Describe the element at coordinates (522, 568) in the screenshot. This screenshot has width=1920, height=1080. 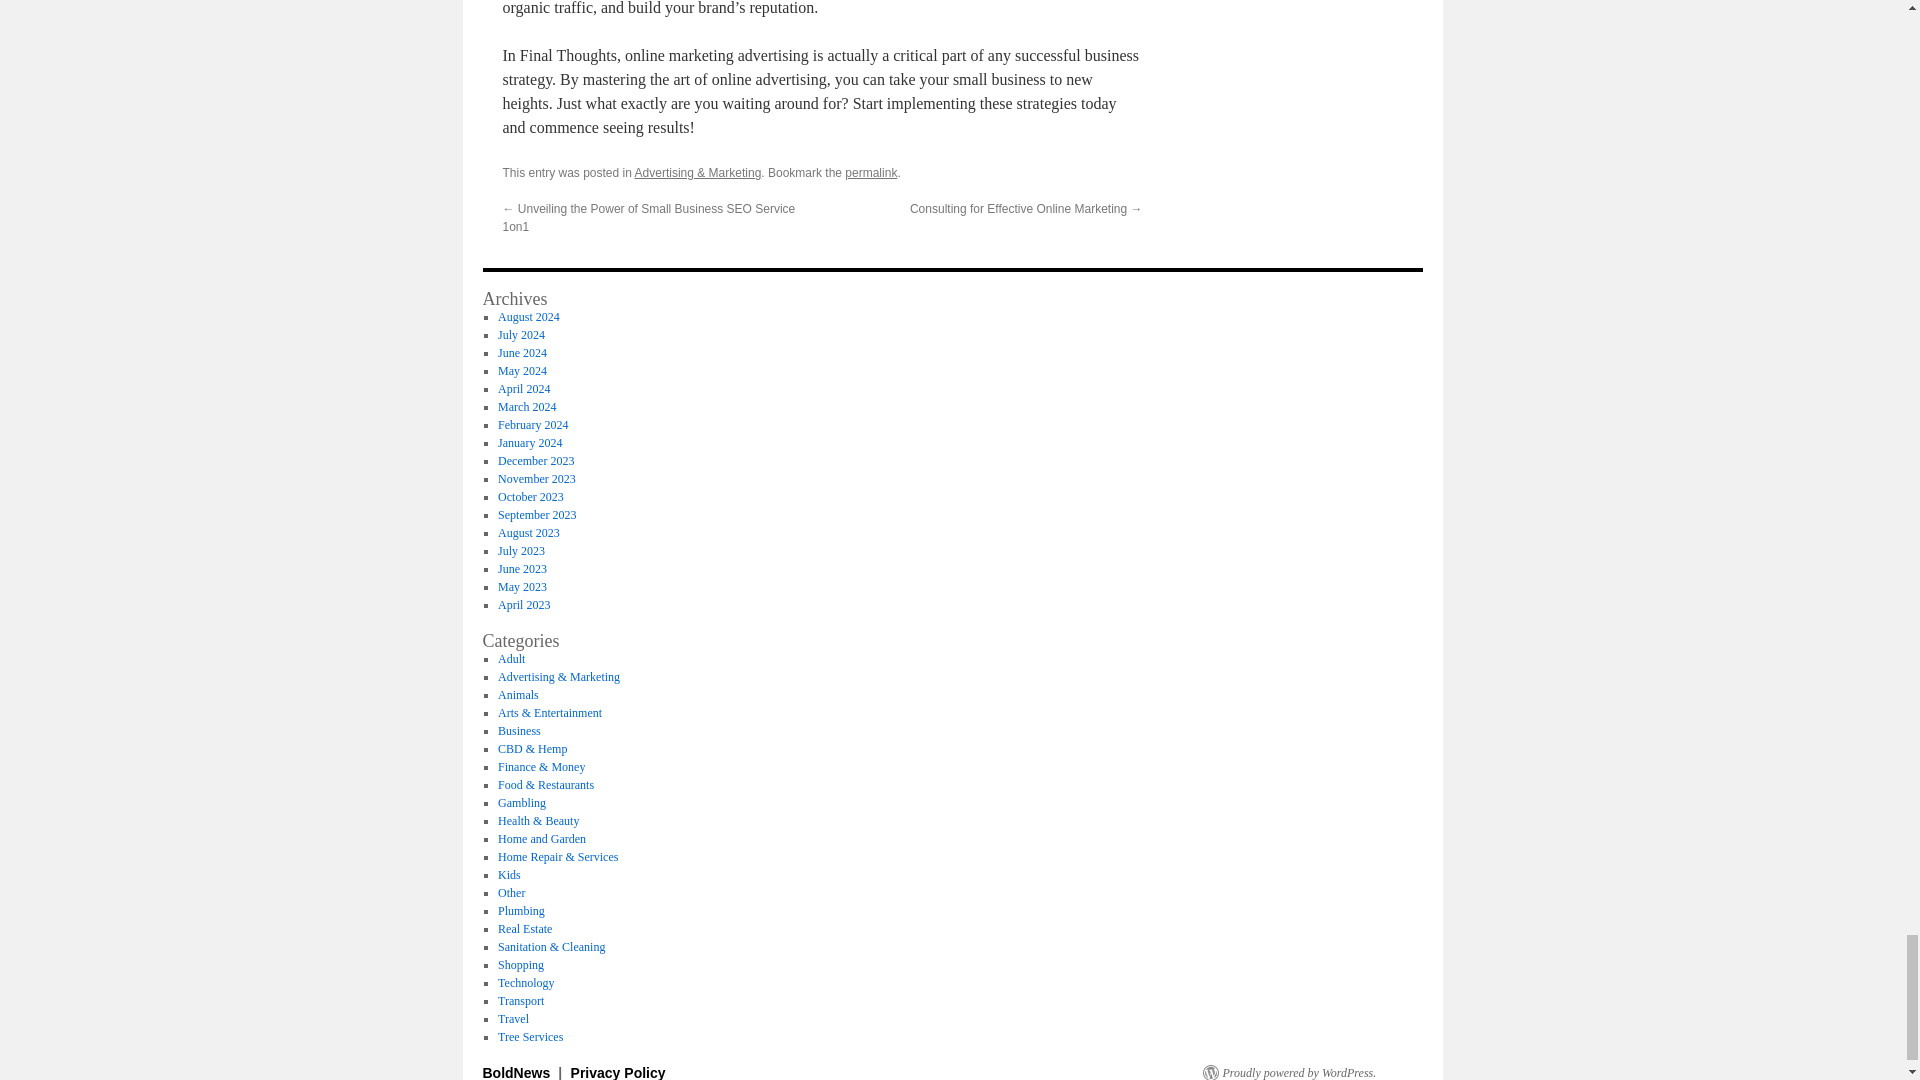
I see `June 2023` at that location.